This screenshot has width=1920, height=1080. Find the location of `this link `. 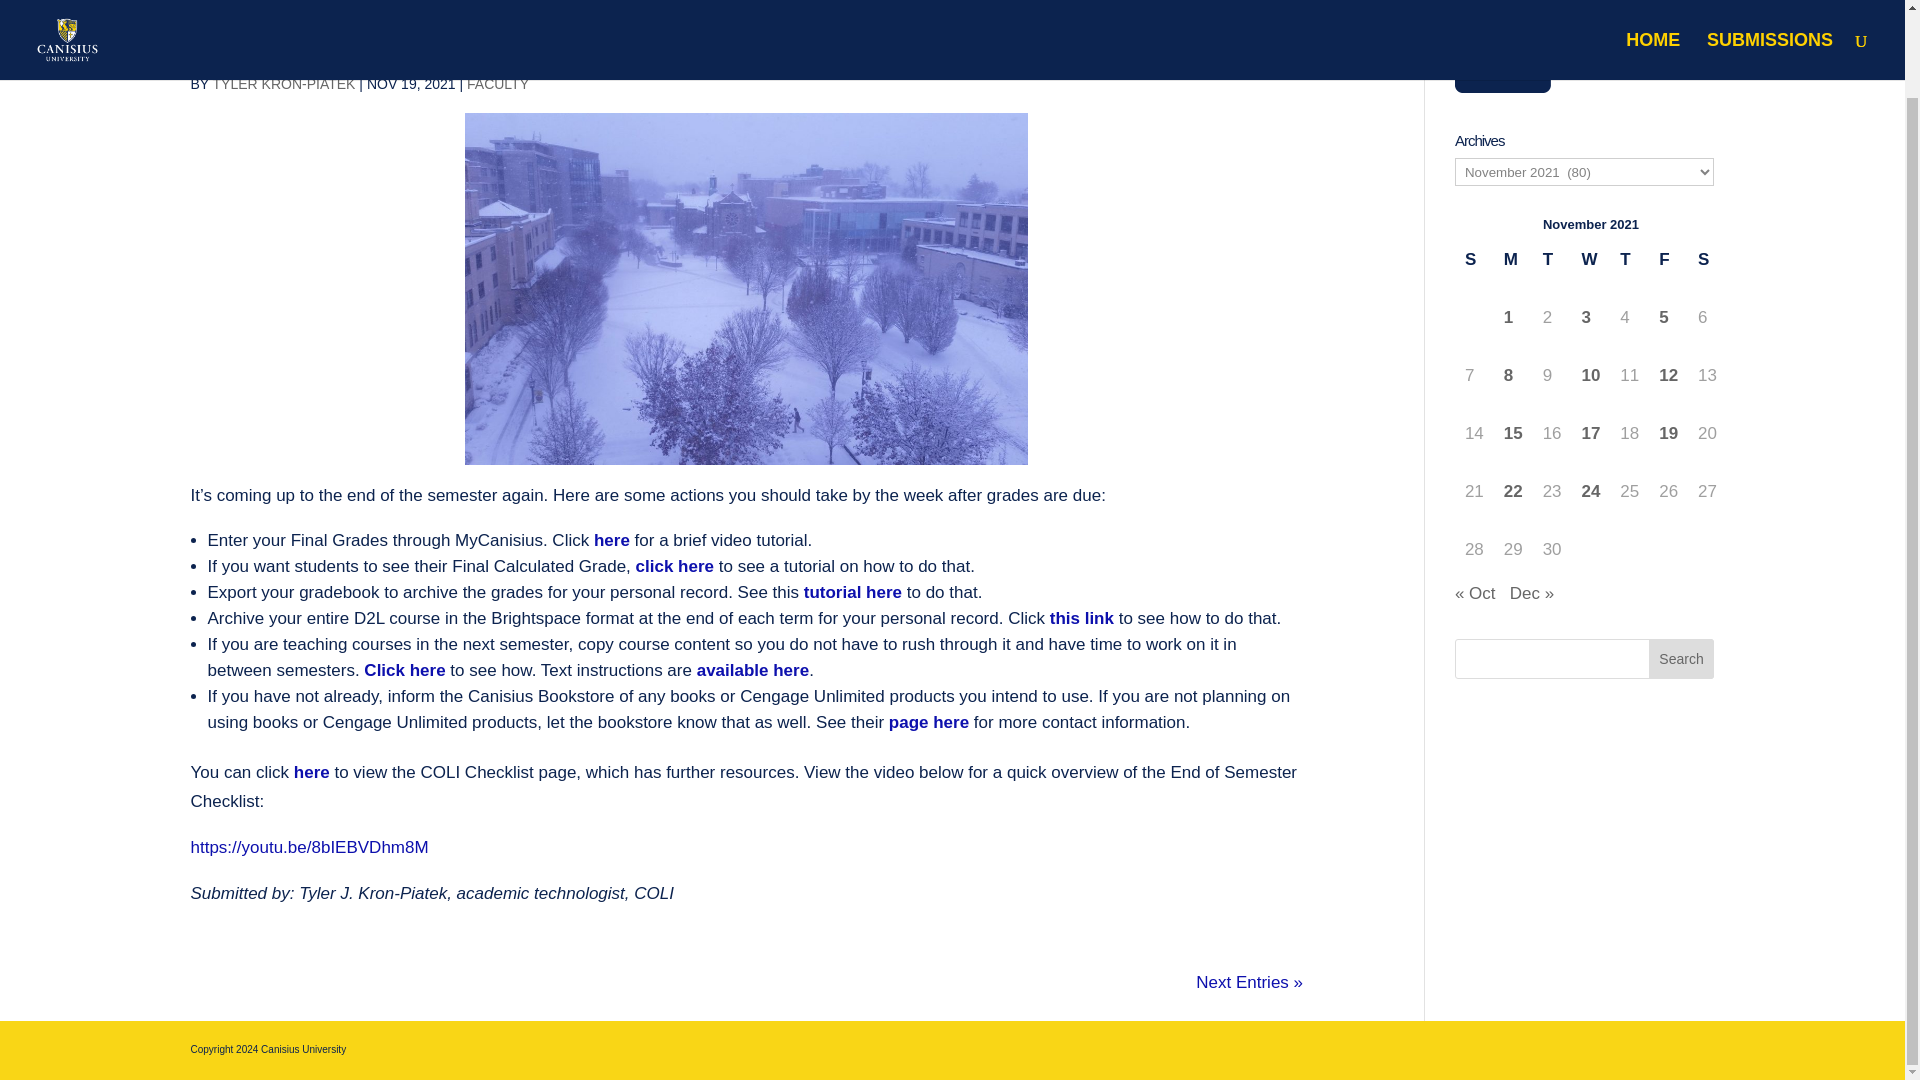

this link  is located at coordinates (1084, 618).